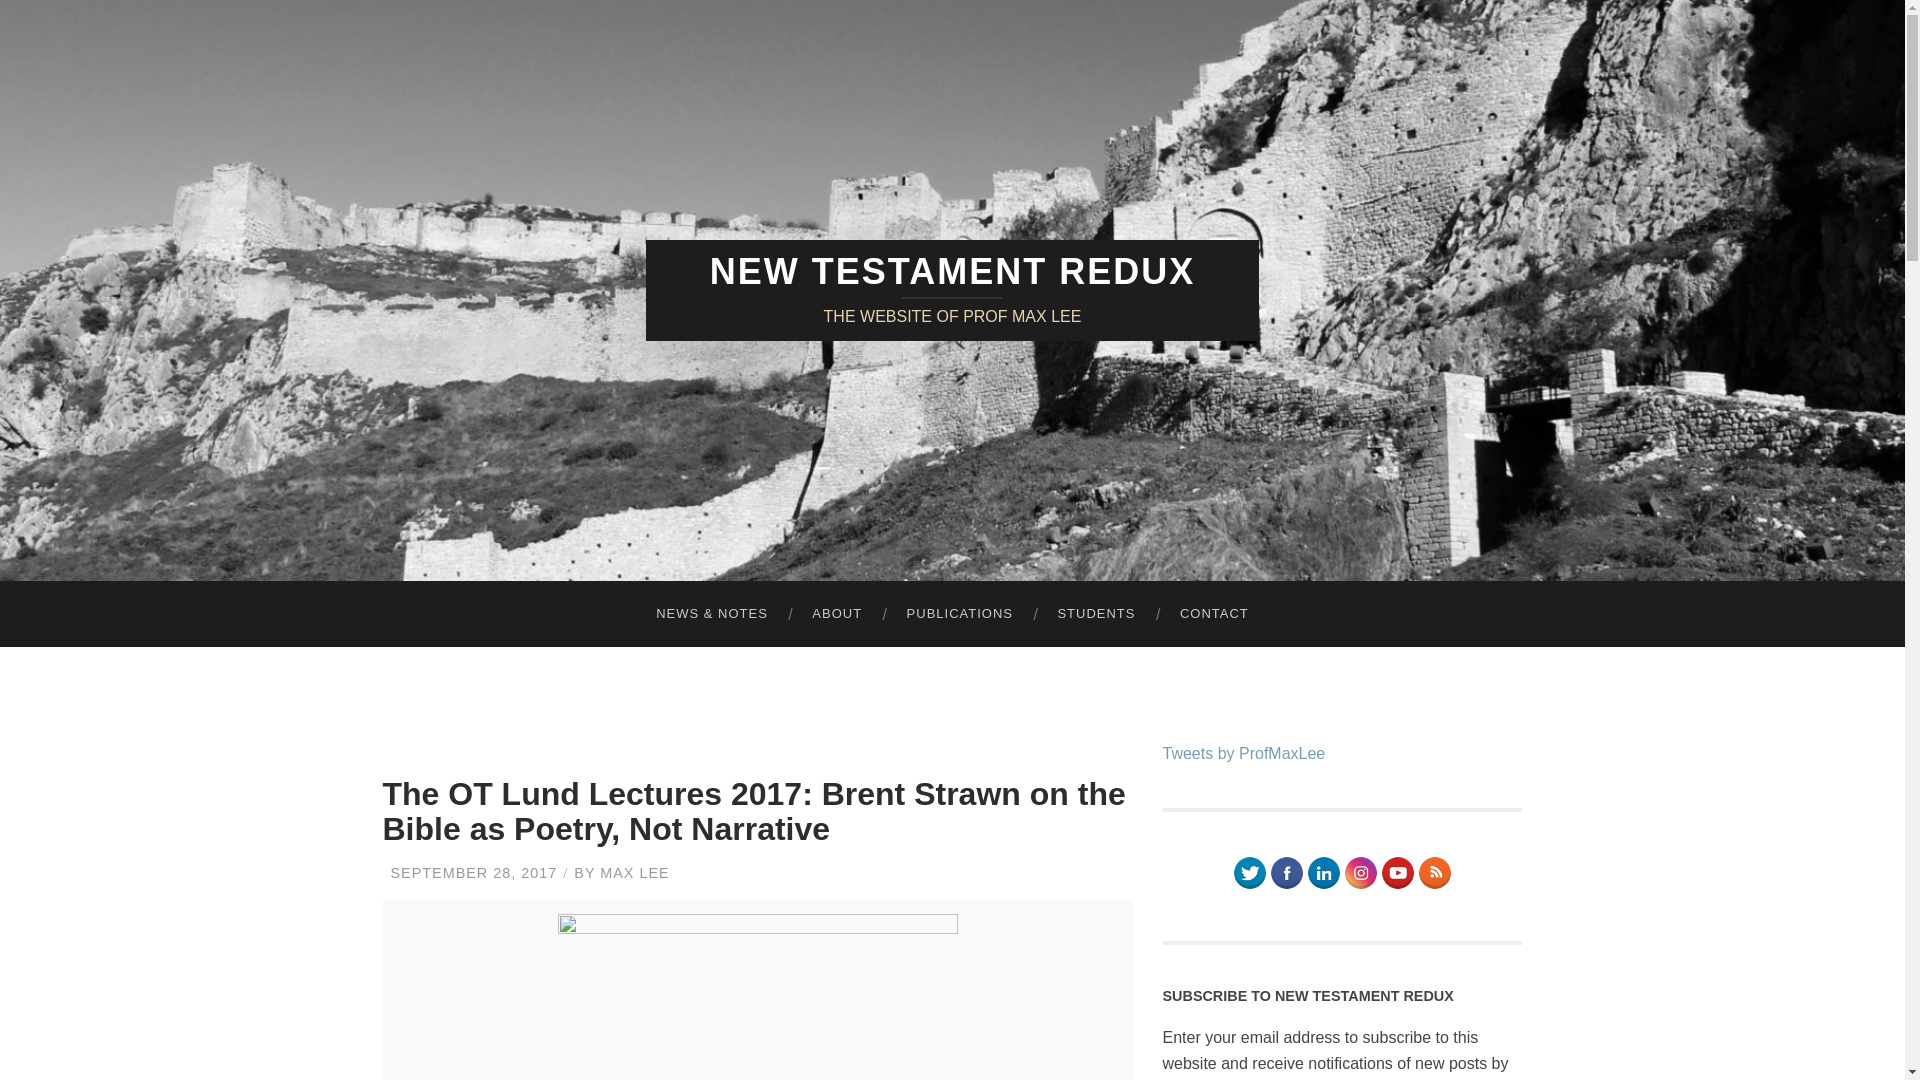  What do you see at coordinates (1434, 885) in the screenshot?
I see `Check Our Feed` at bounding box center [1434, 885].